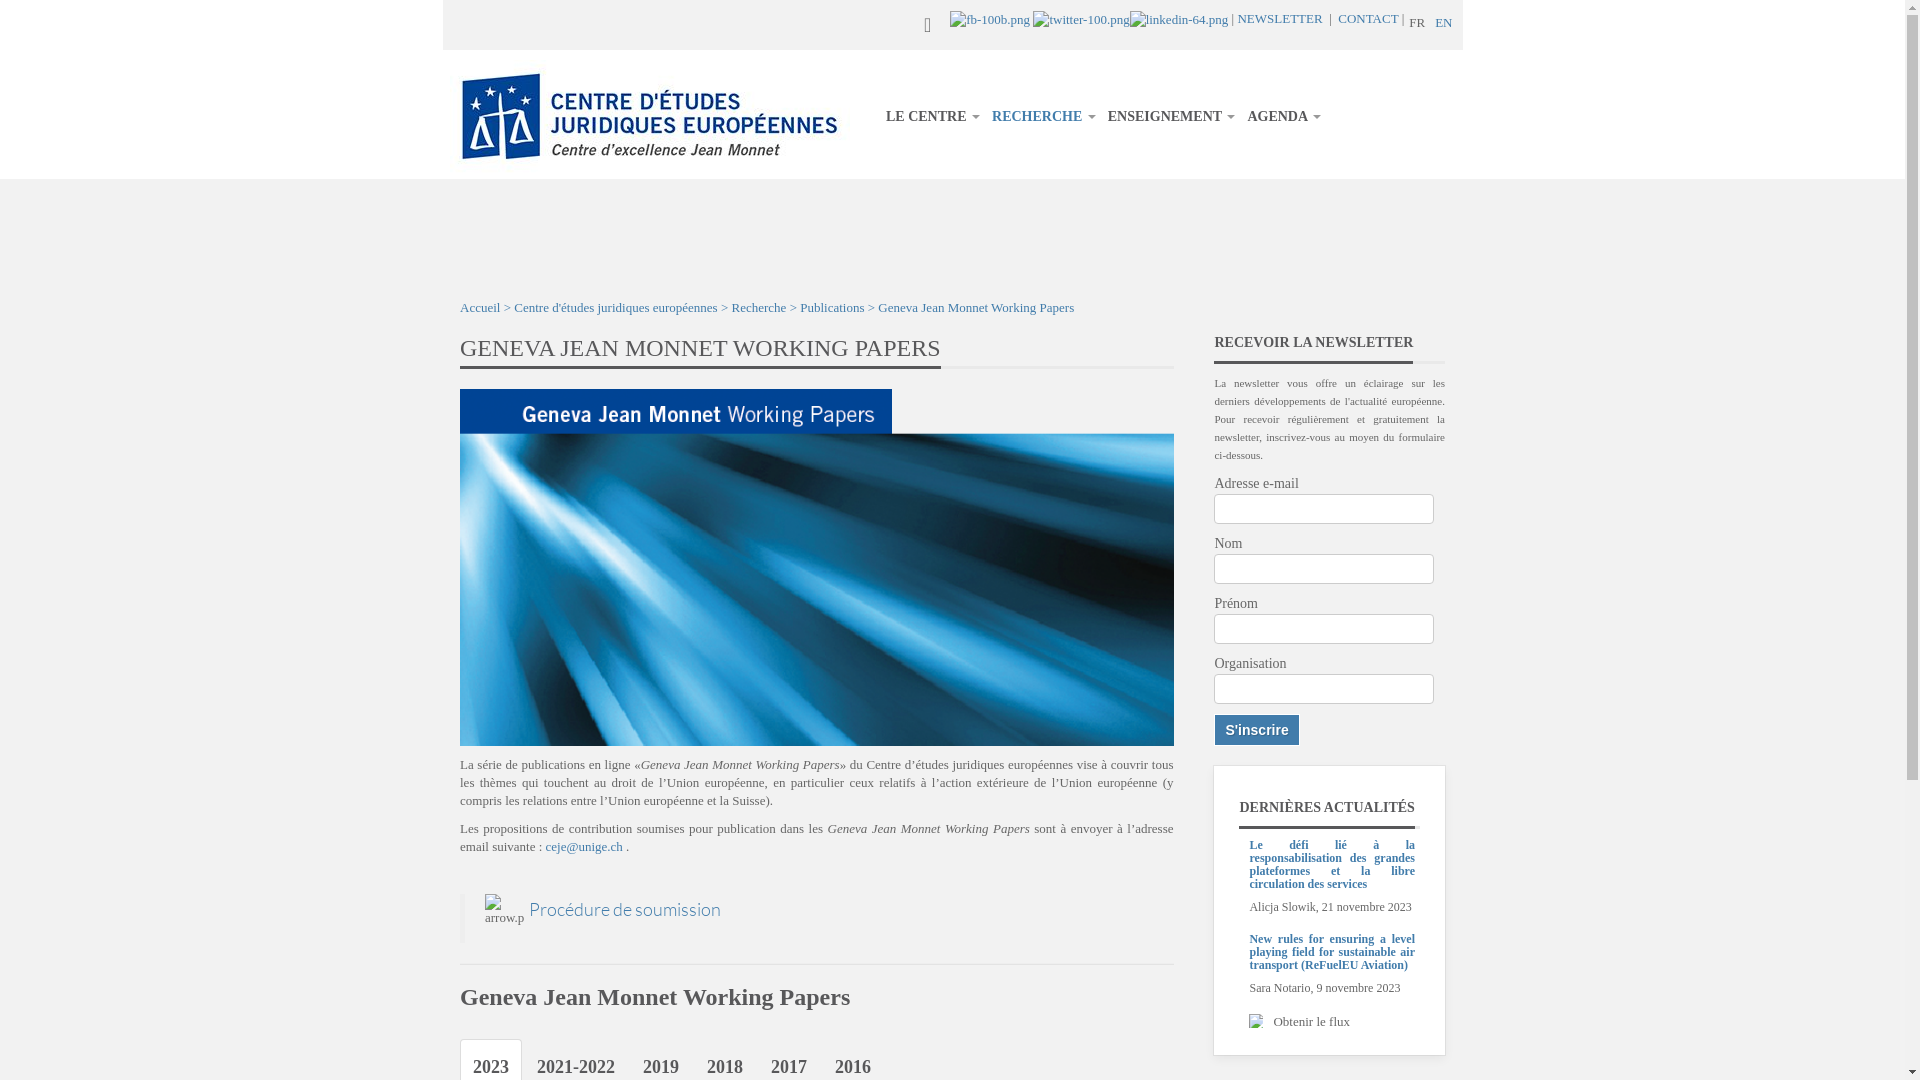 The image size is (1920, 1080). I want to click on Publications, so click(832, 308).